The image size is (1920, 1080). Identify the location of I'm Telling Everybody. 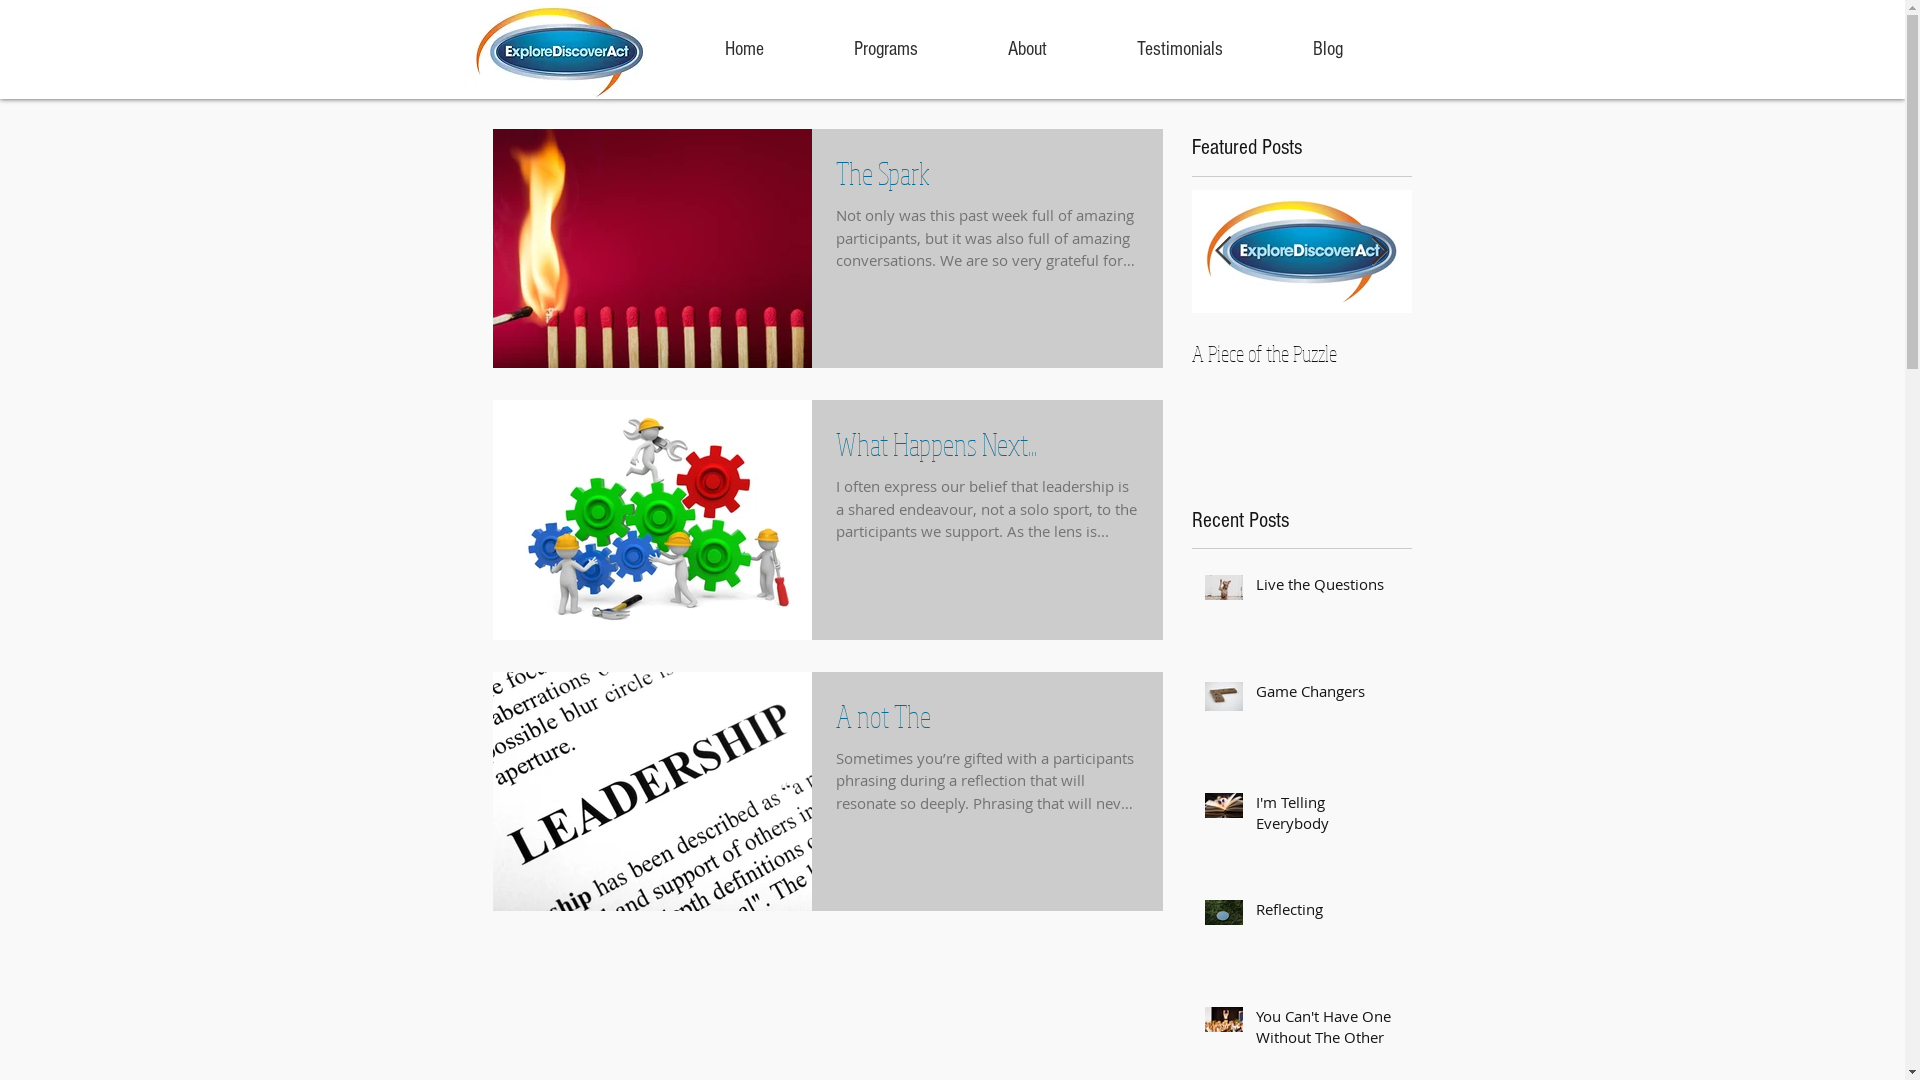
(1328, 817).